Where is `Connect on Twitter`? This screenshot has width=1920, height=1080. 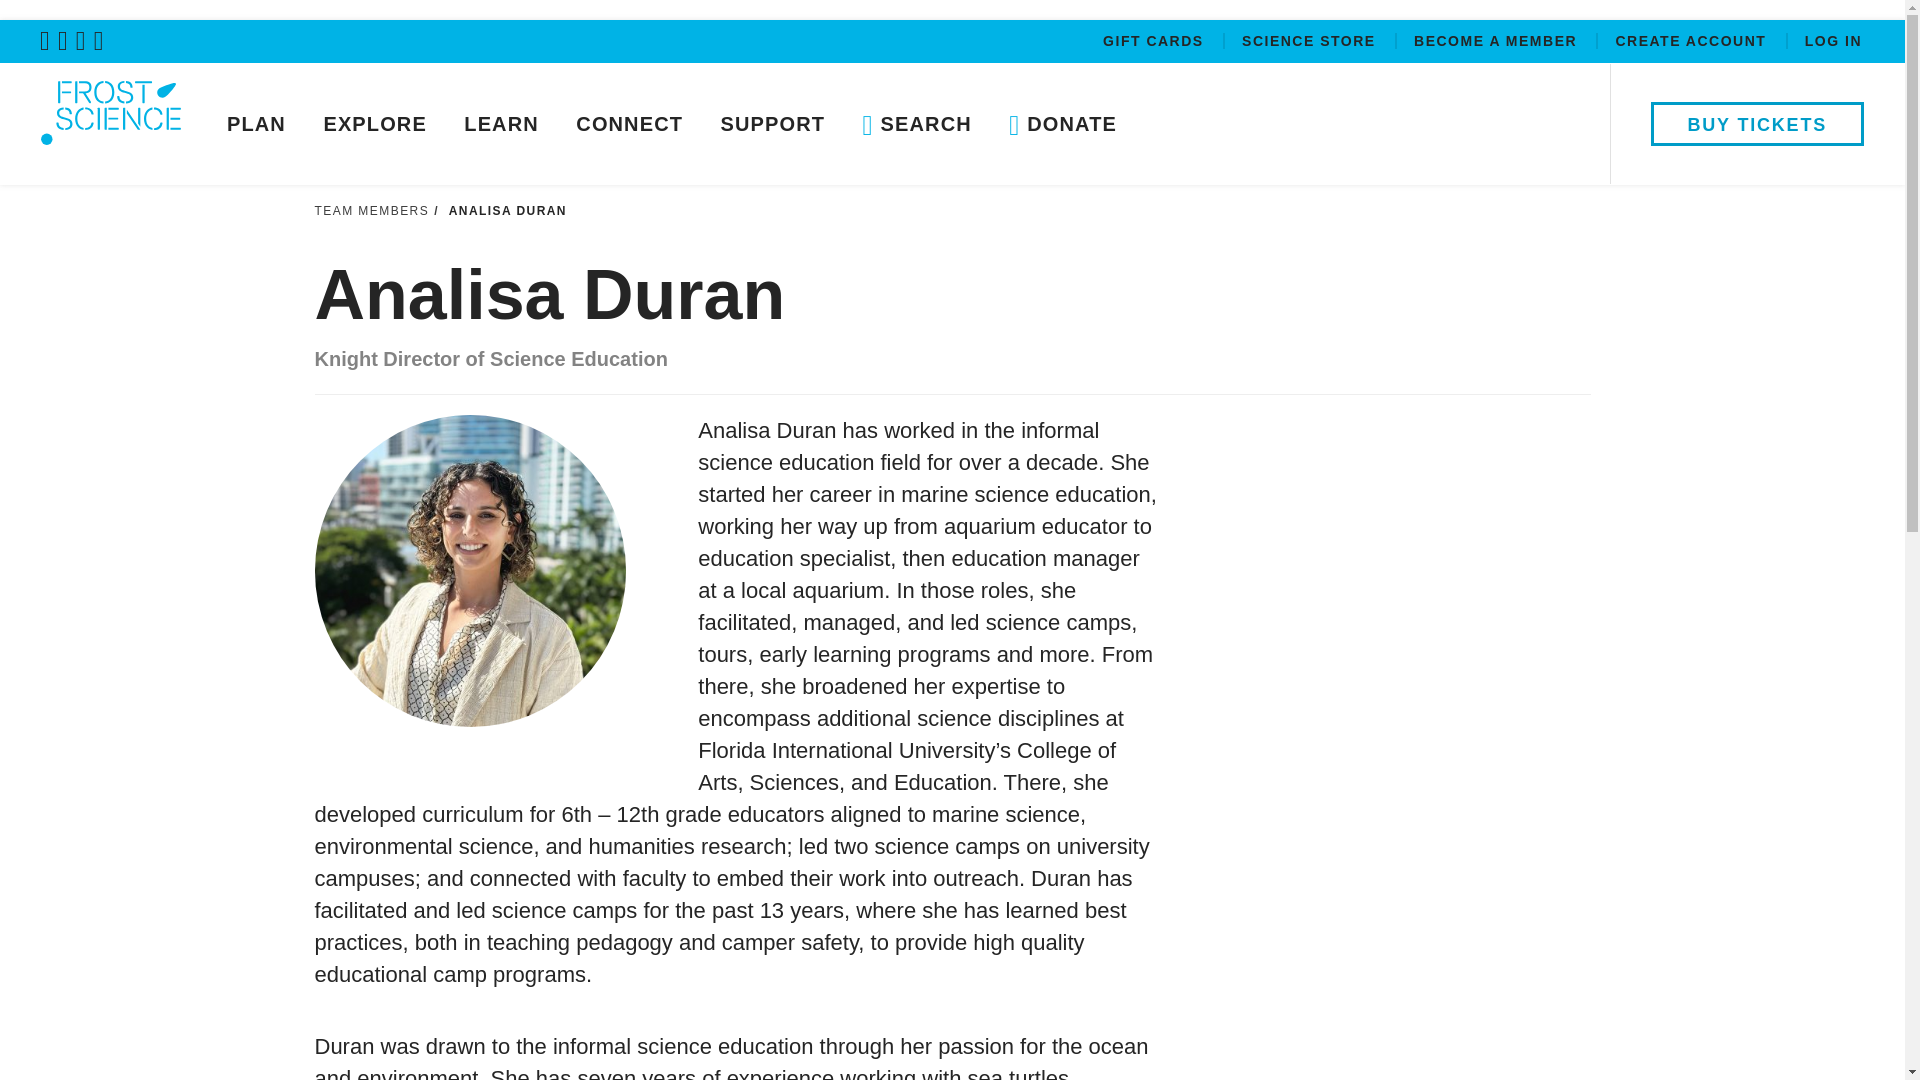 Connect on Twitter is located at coordinates (48, 40).